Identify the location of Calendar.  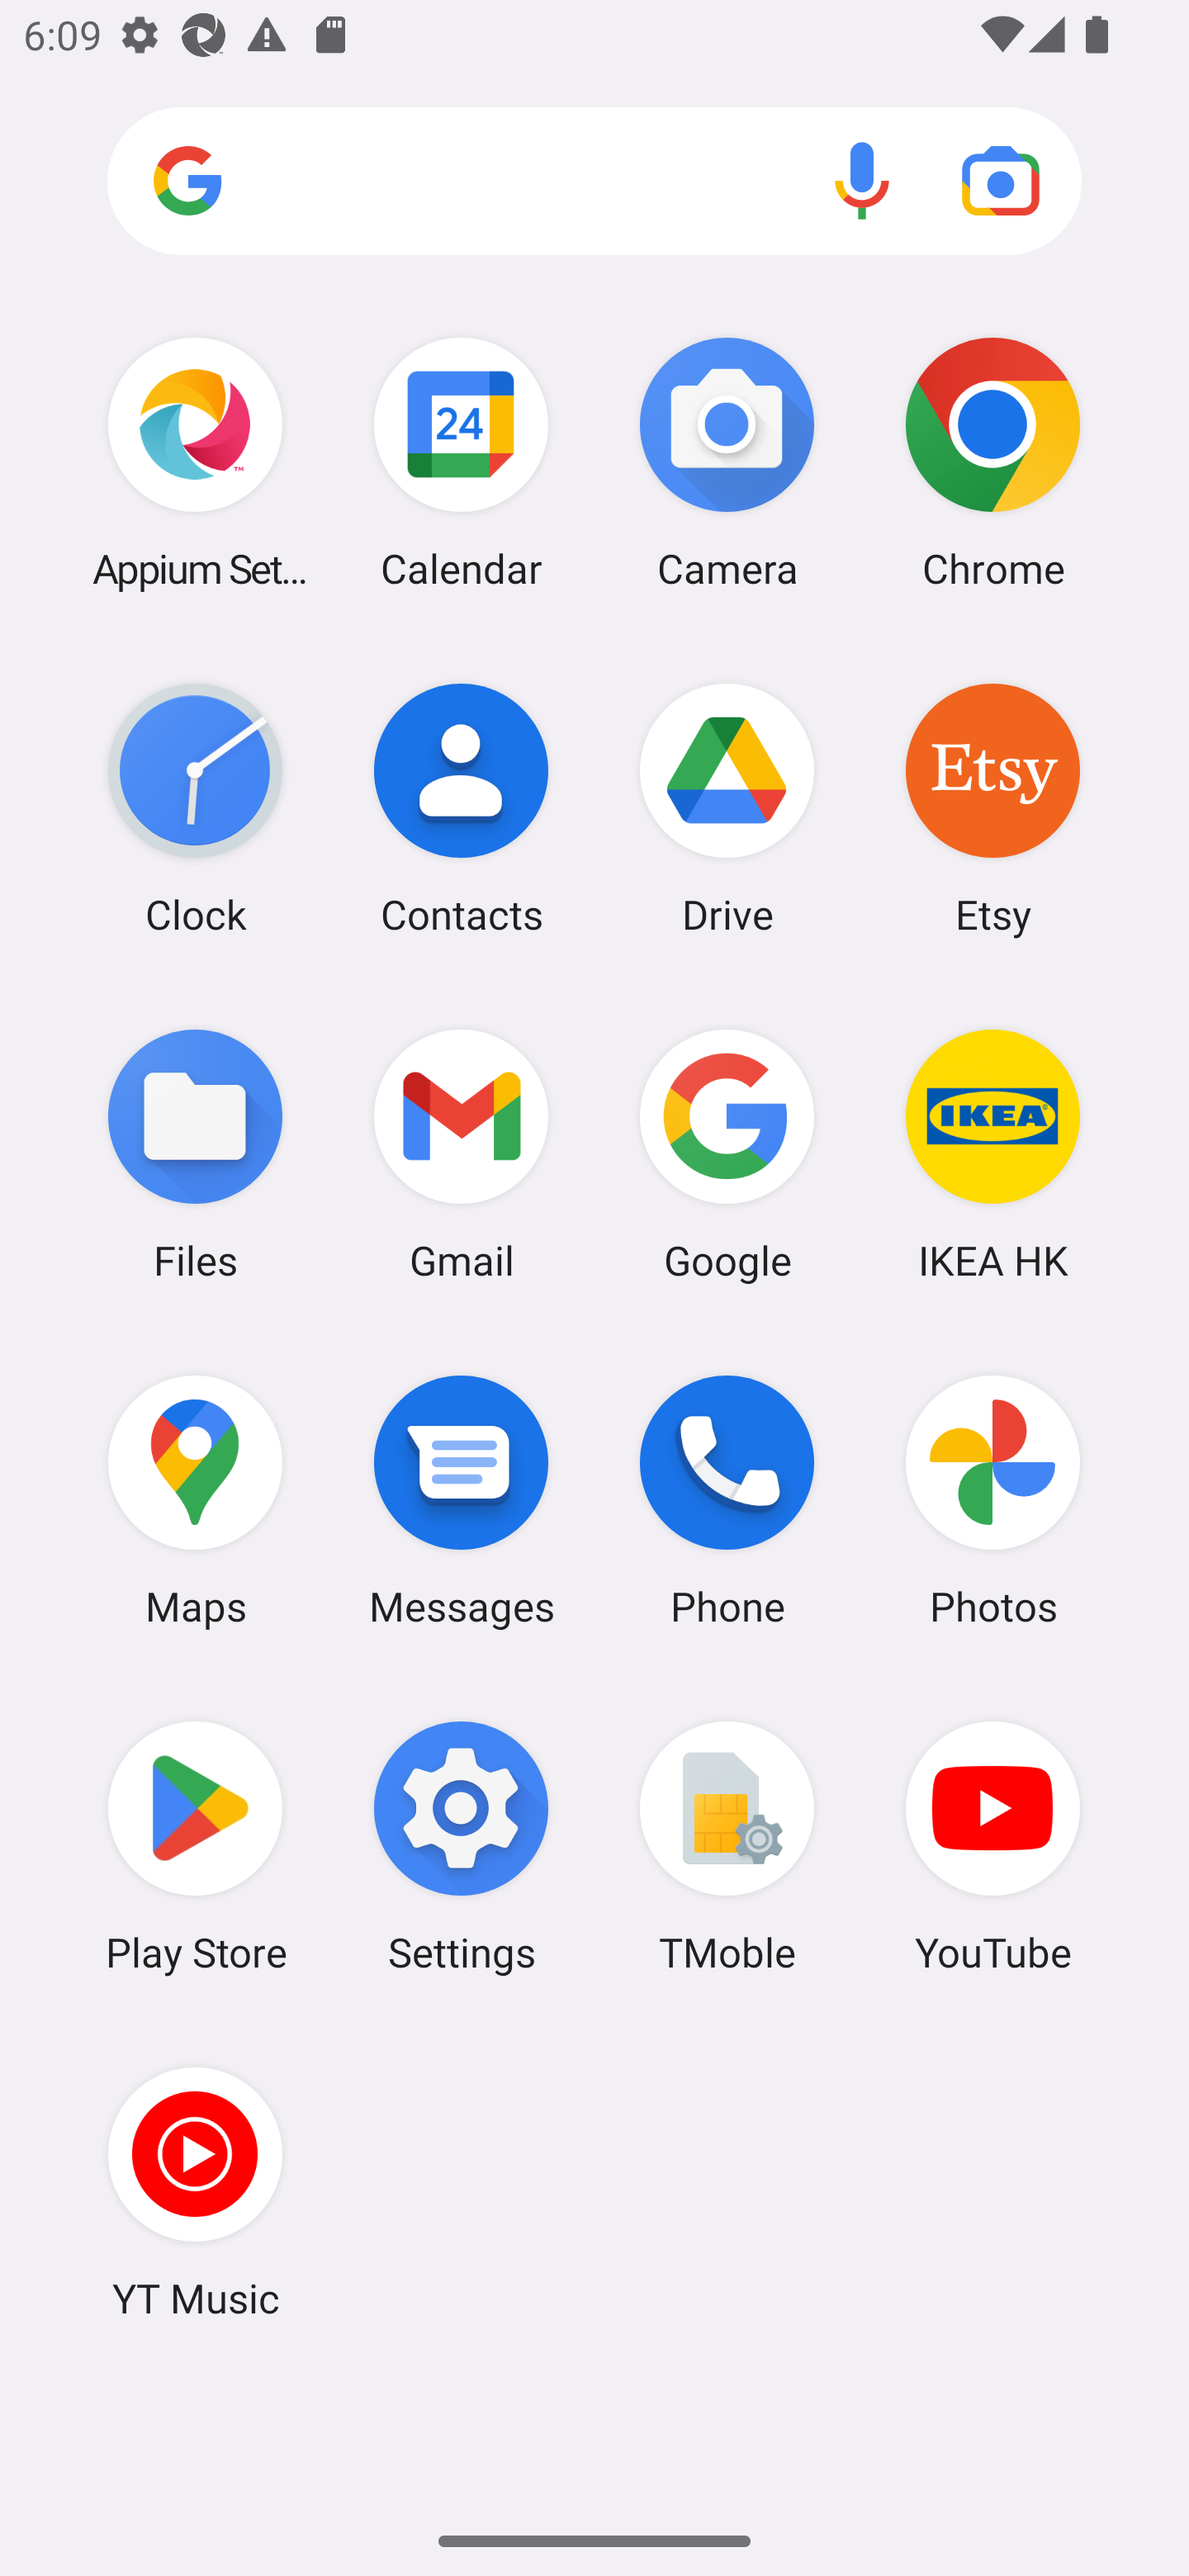
(461, 462).